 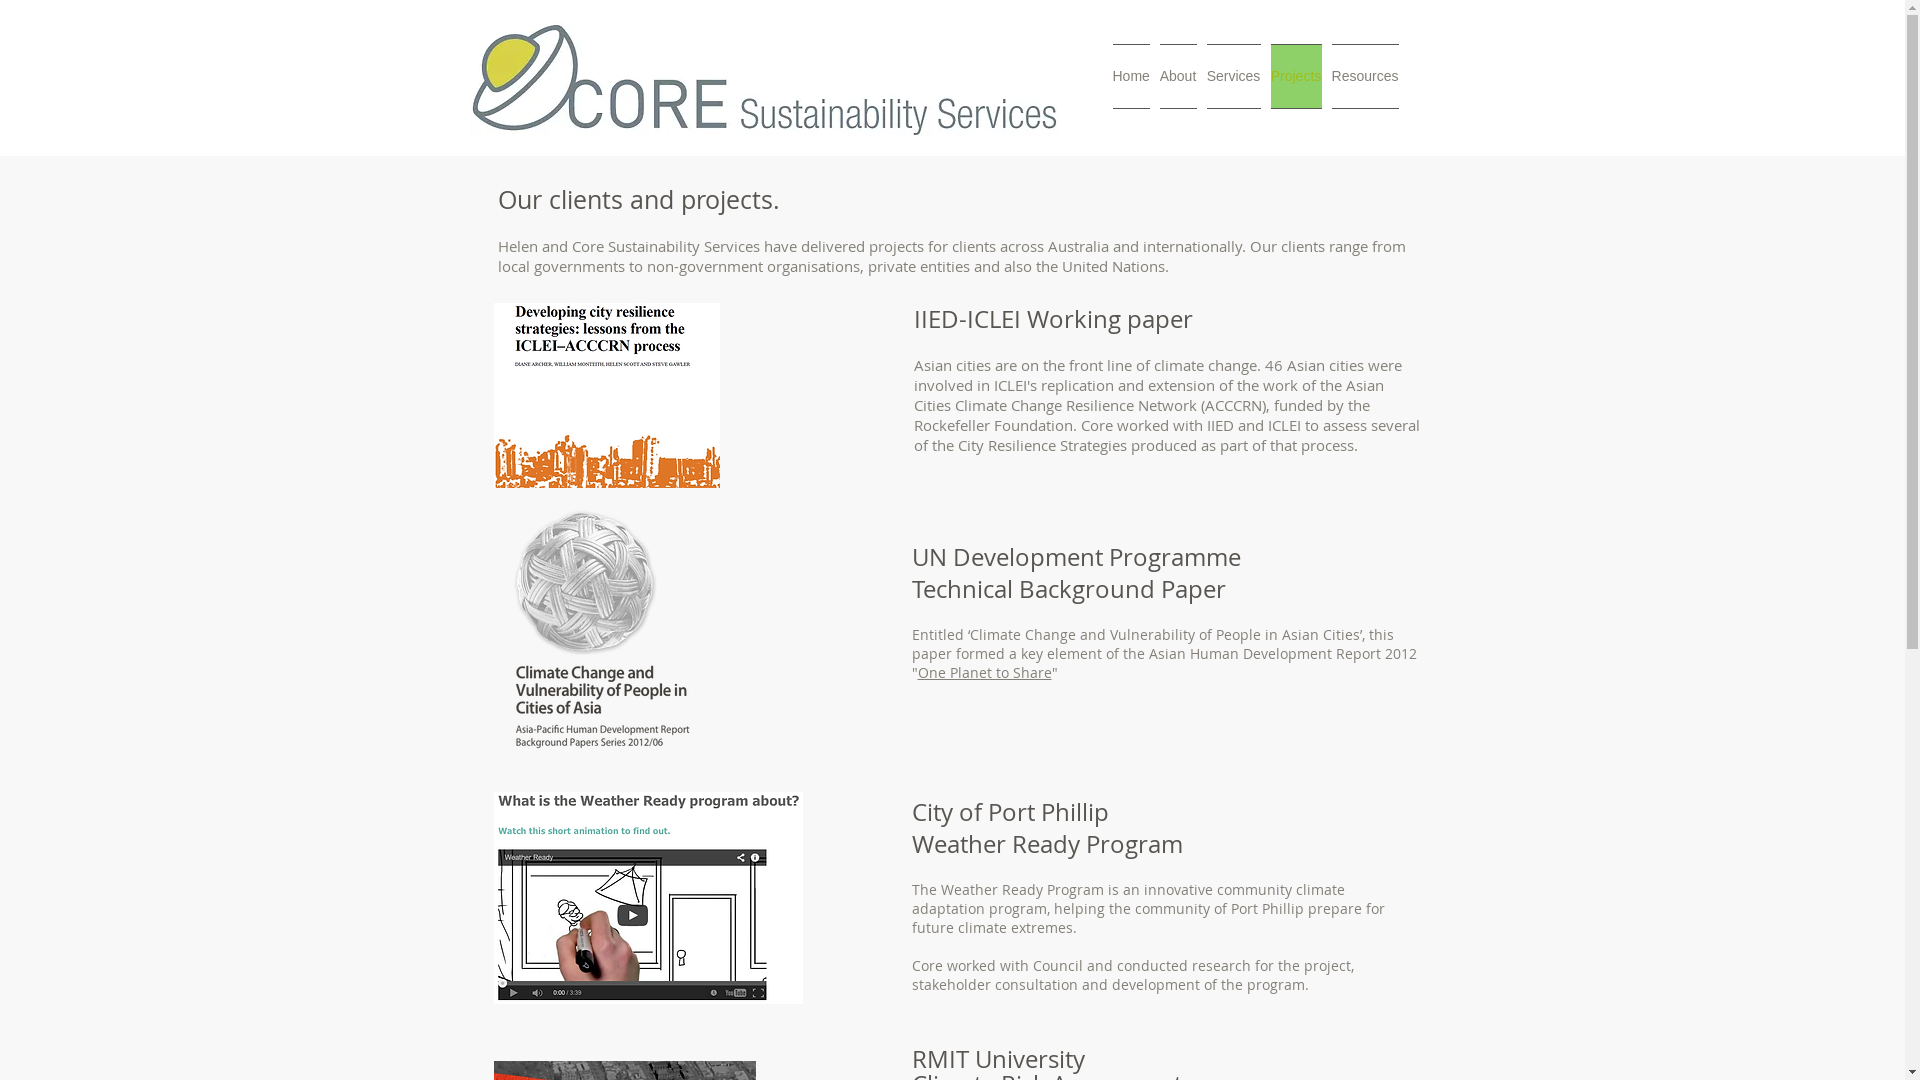 What do you see at coordinates (1364, 76) in the screenshot?
I see `Resources` at bounding box center [1364, 76].